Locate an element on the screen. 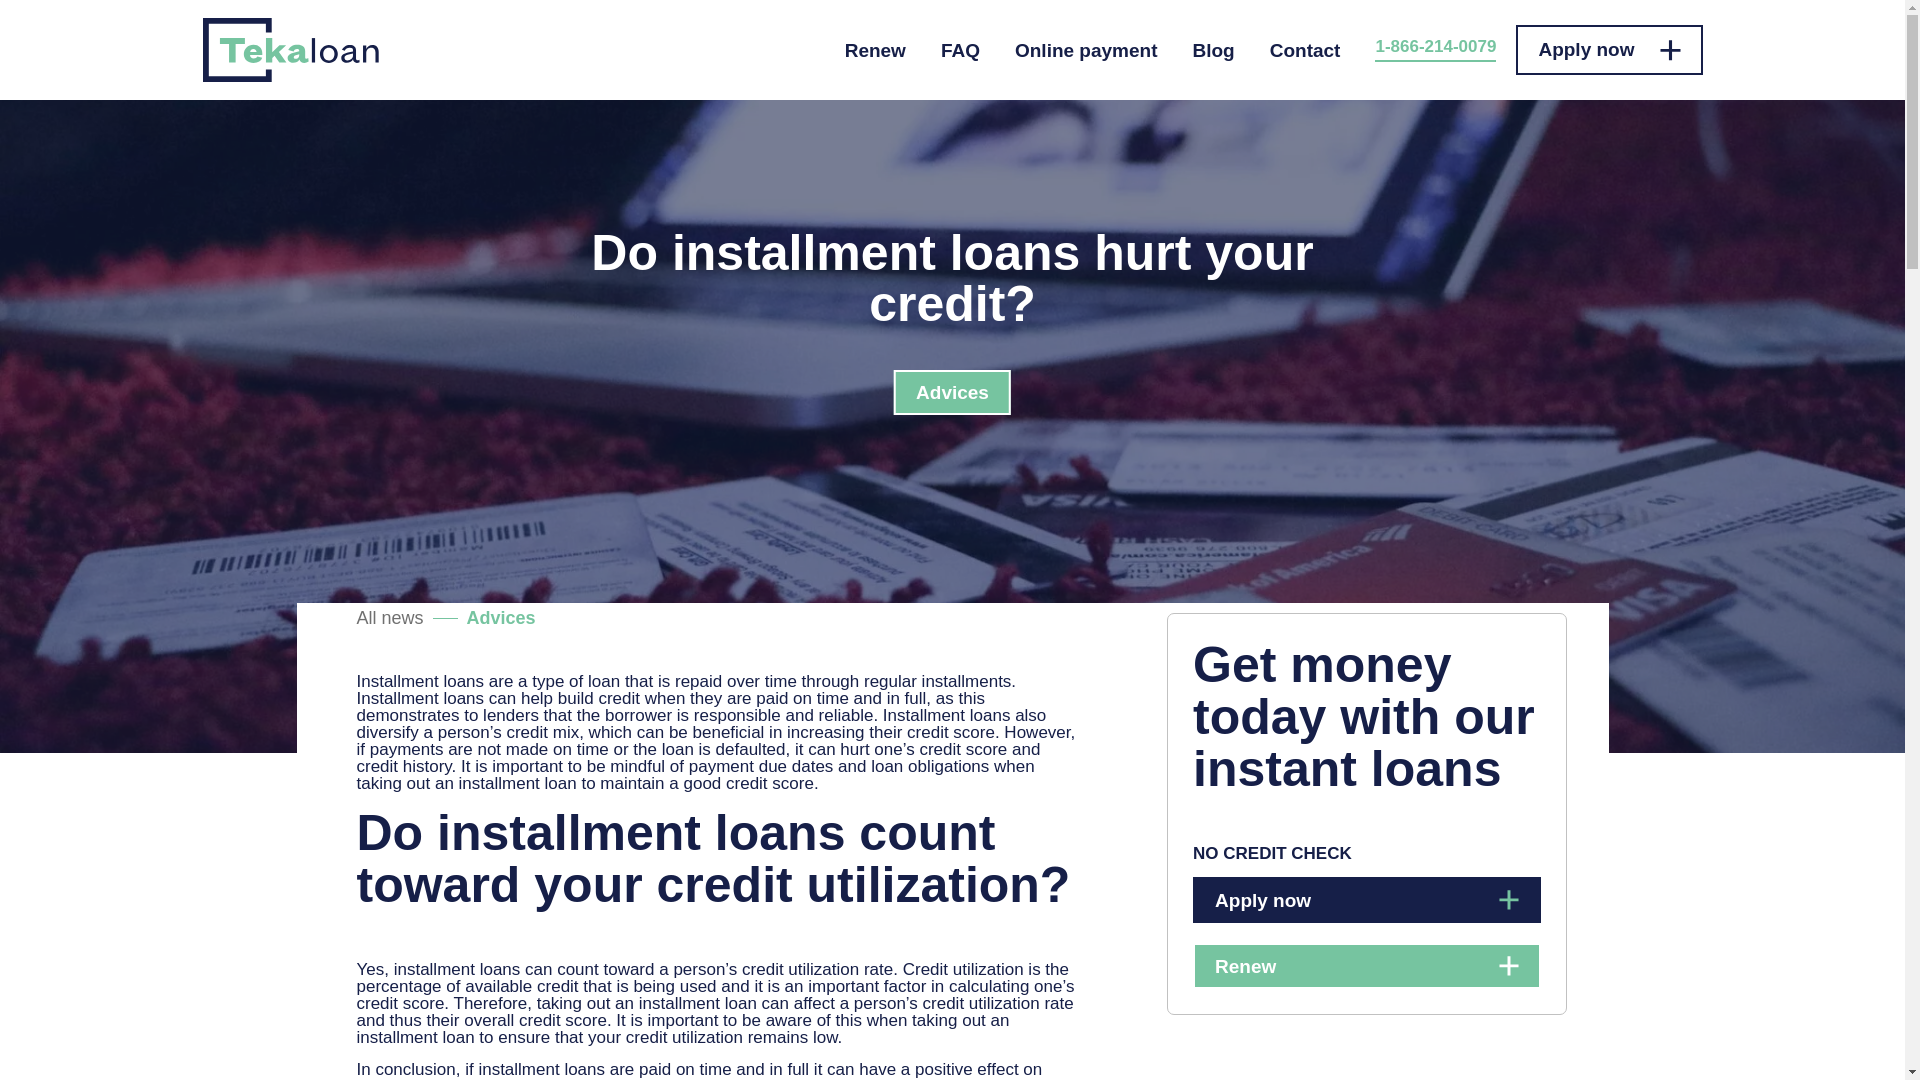  Renew is located at coordinates (875, 50).